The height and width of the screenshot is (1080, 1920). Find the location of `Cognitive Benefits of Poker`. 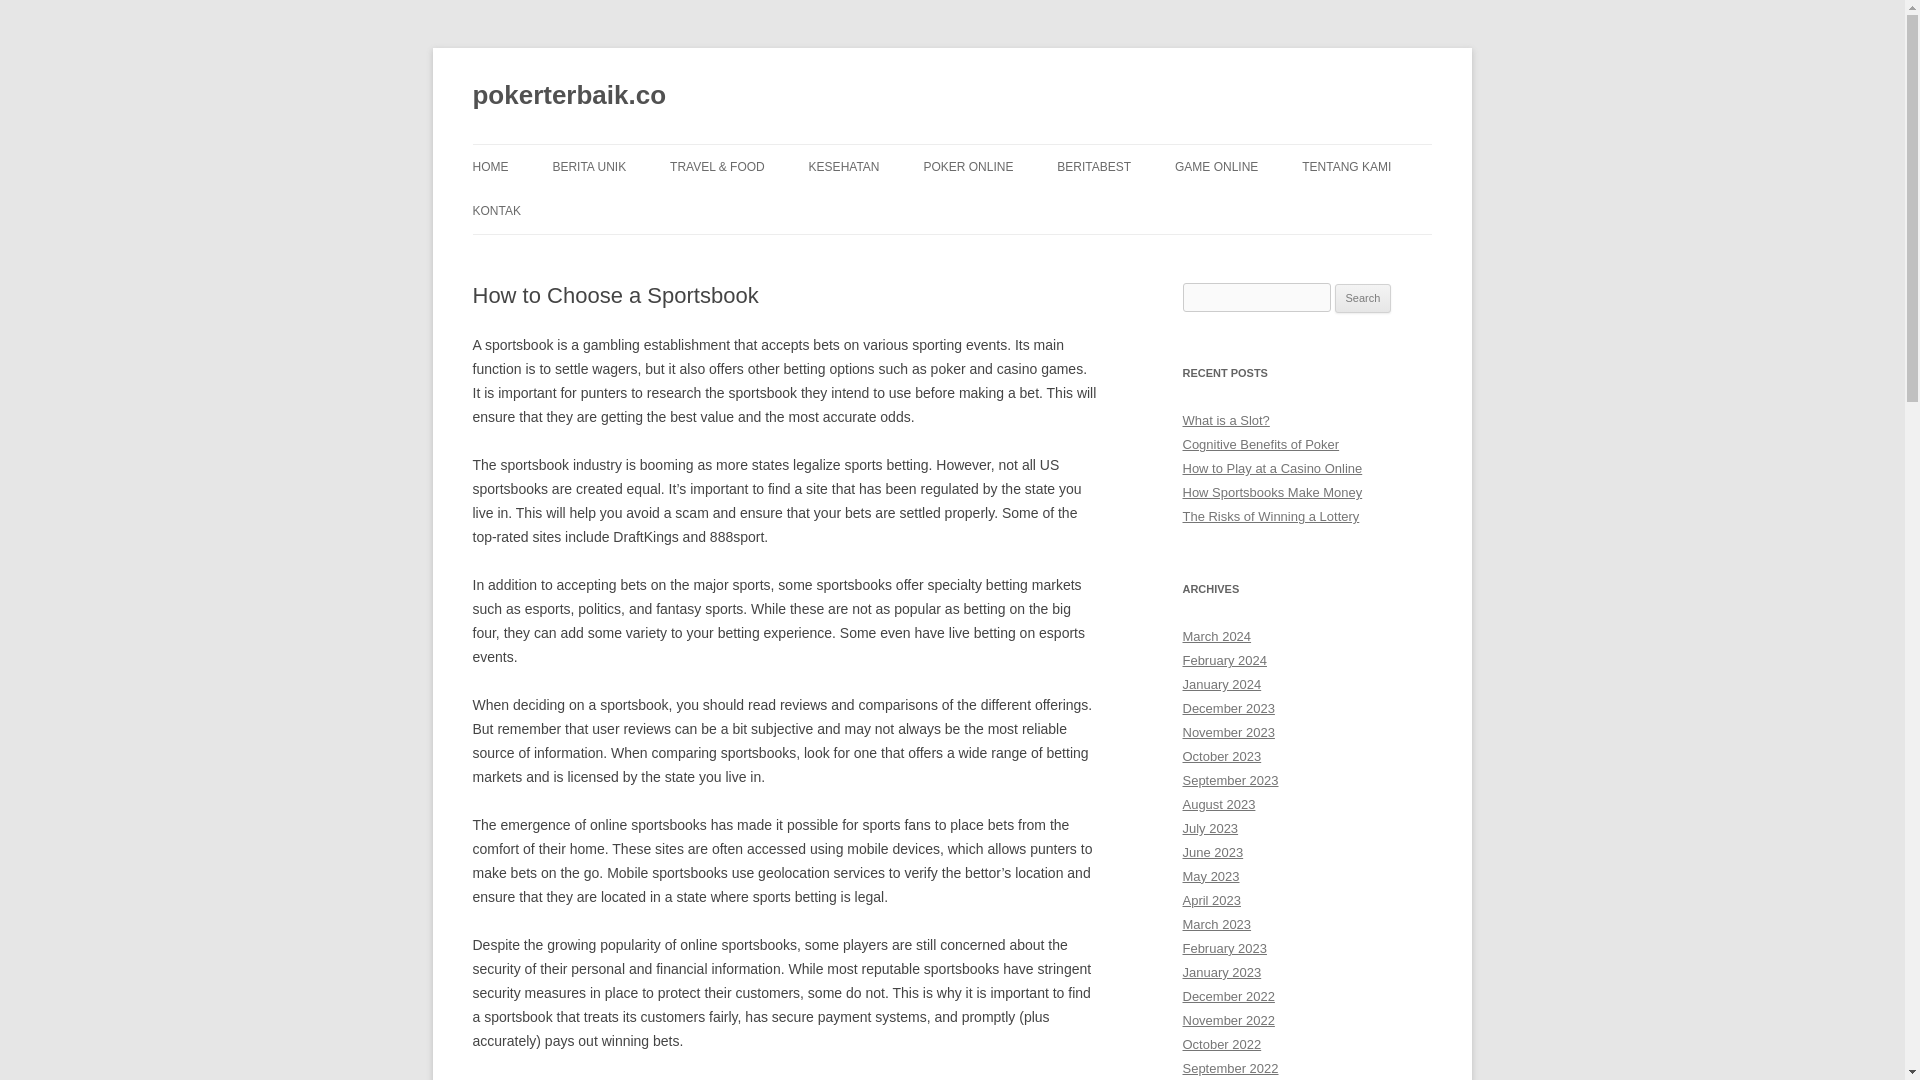

Cognitive Benefits of Poker is located at coordinates (1260, 444).